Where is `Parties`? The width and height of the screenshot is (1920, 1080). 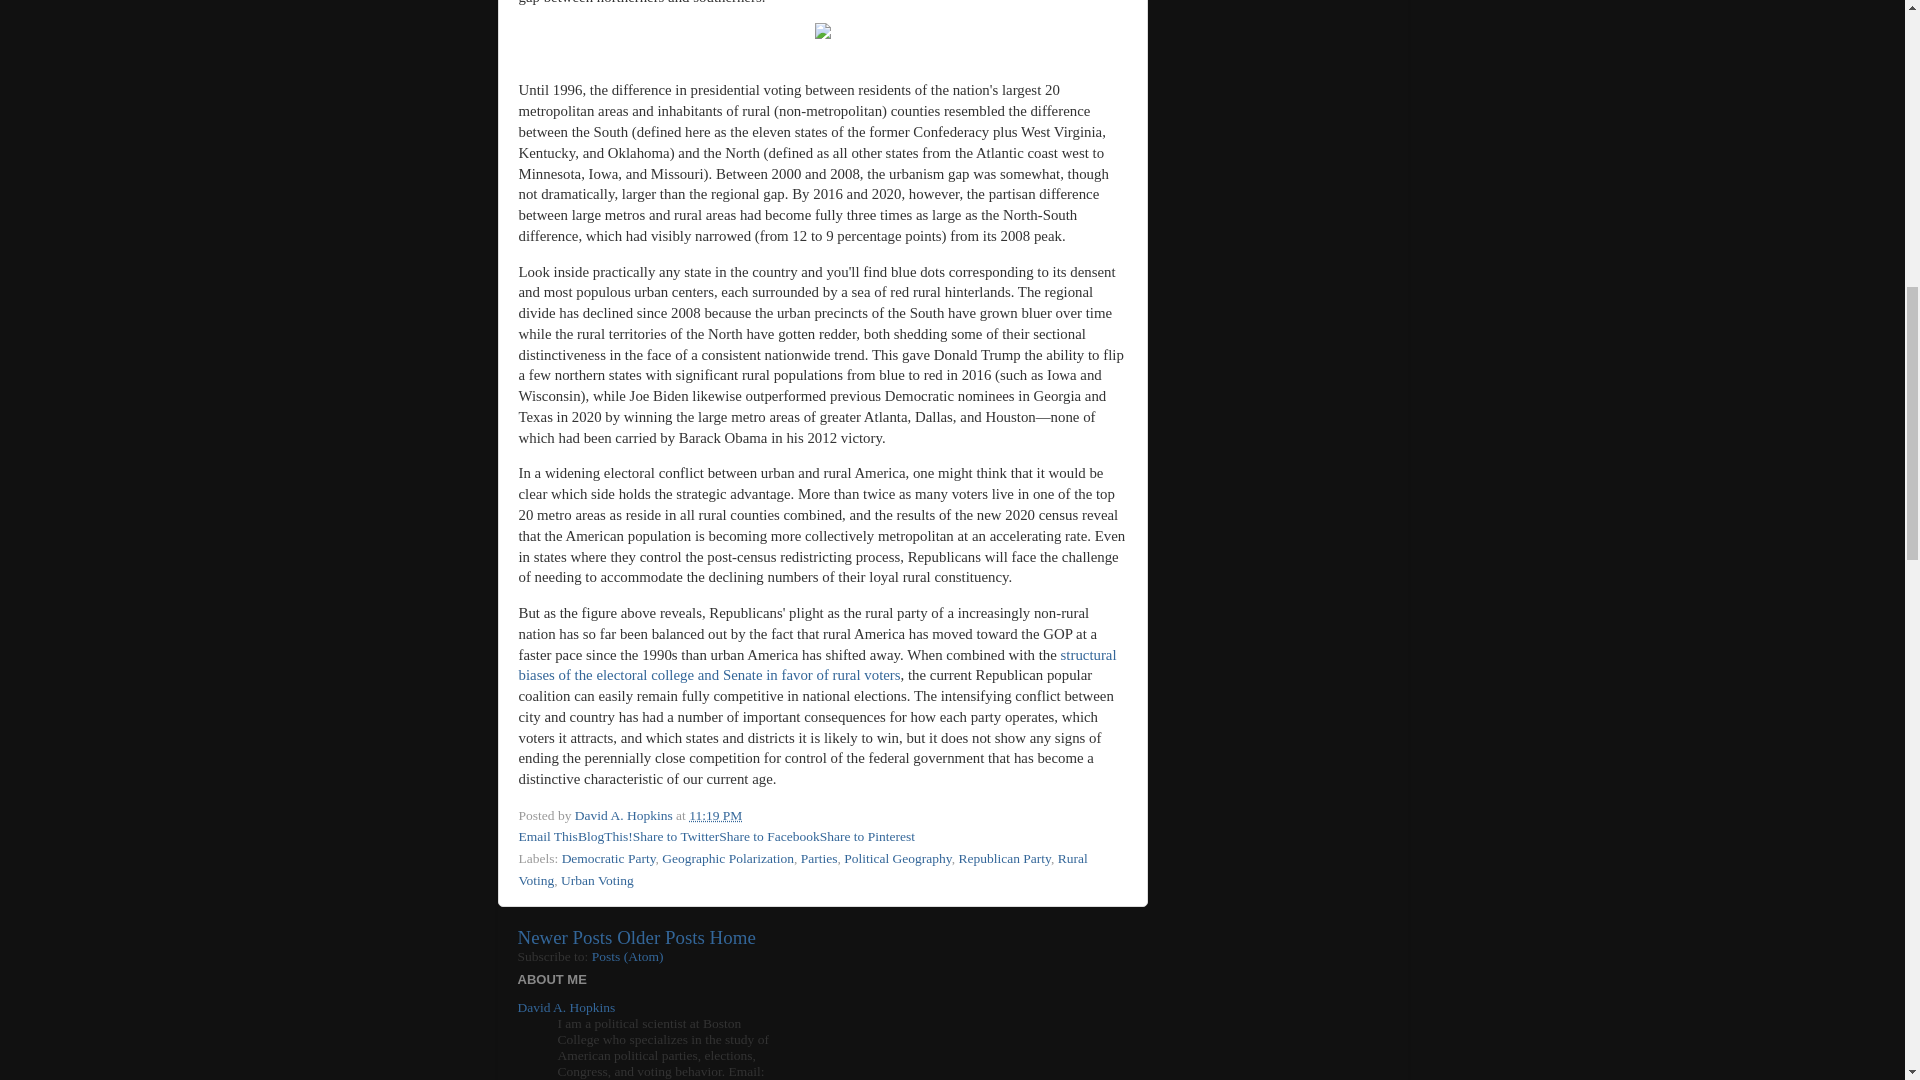
Parties is located at coordinates (818, 858).